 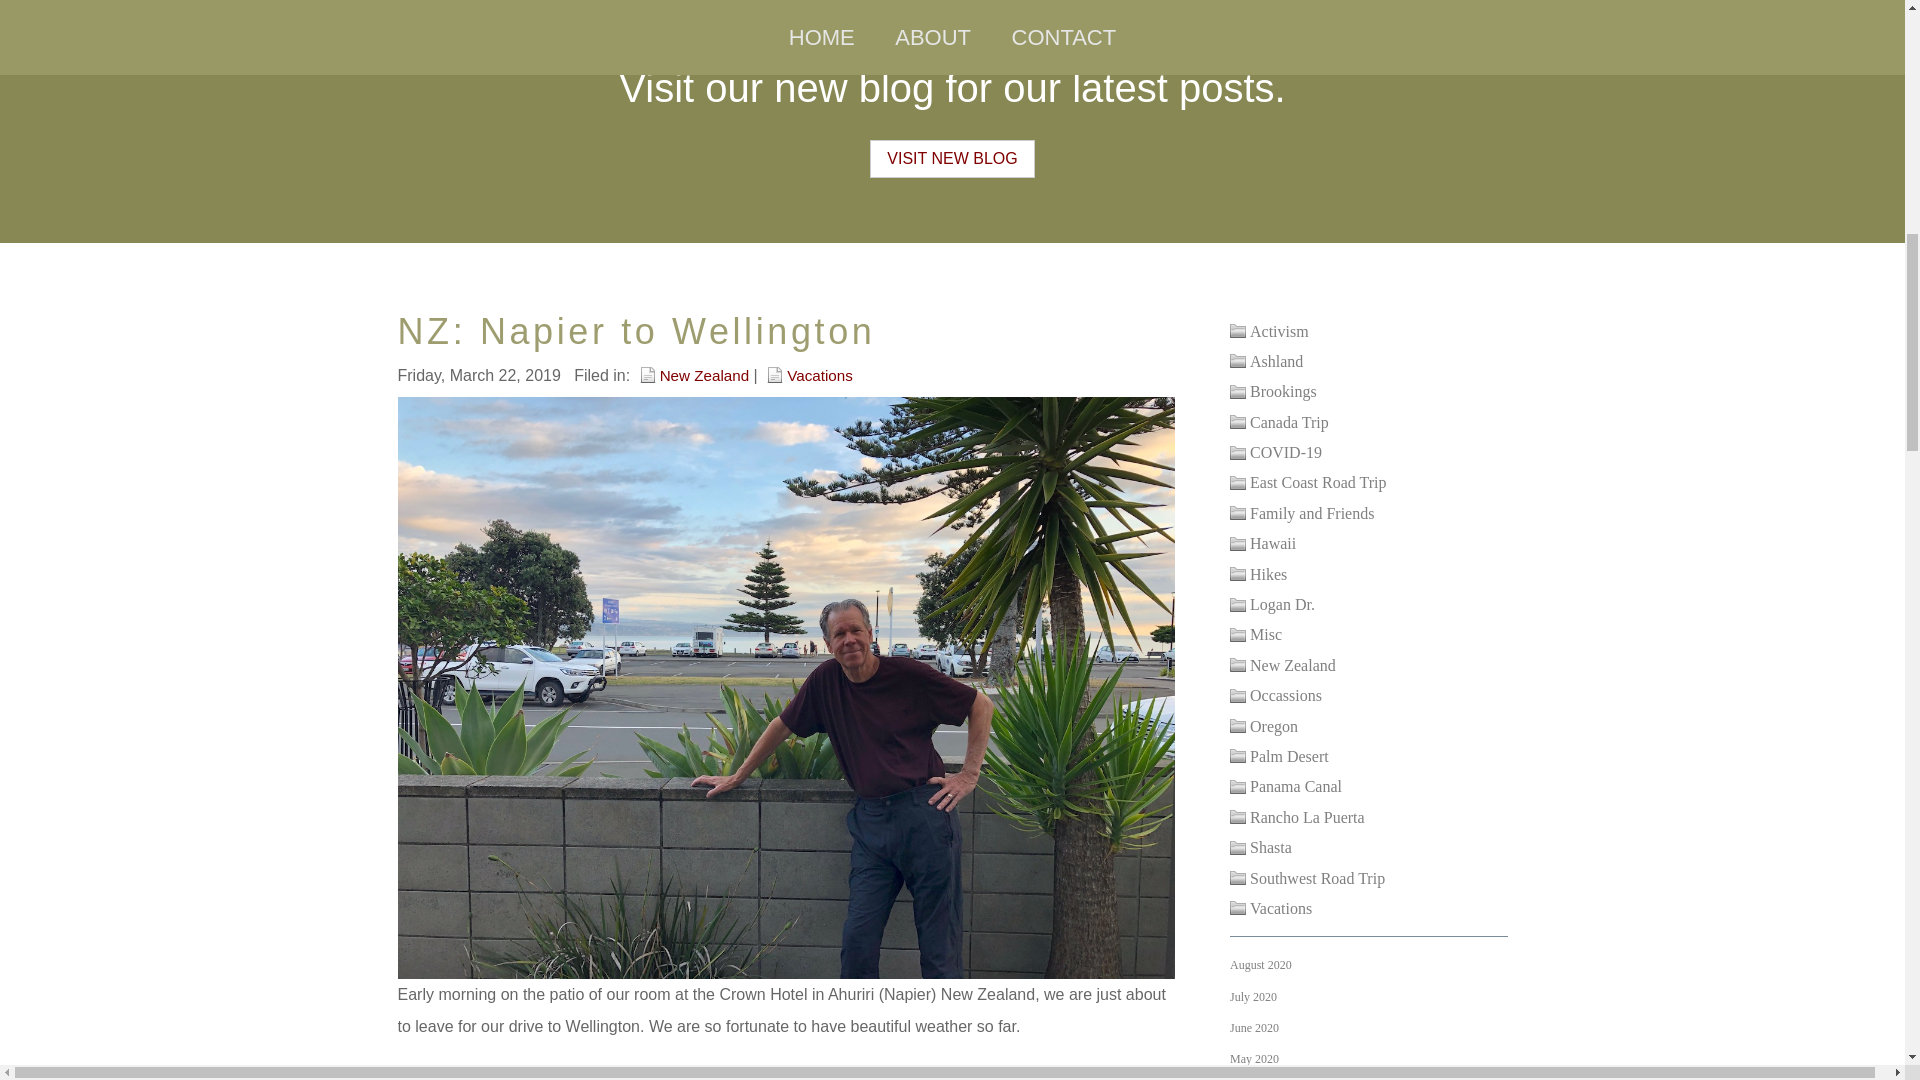 What do you see at coordinates (1308, 482) in the screenshot?
I see `East Coast Road Trip` at bounding box center [1308, 482].